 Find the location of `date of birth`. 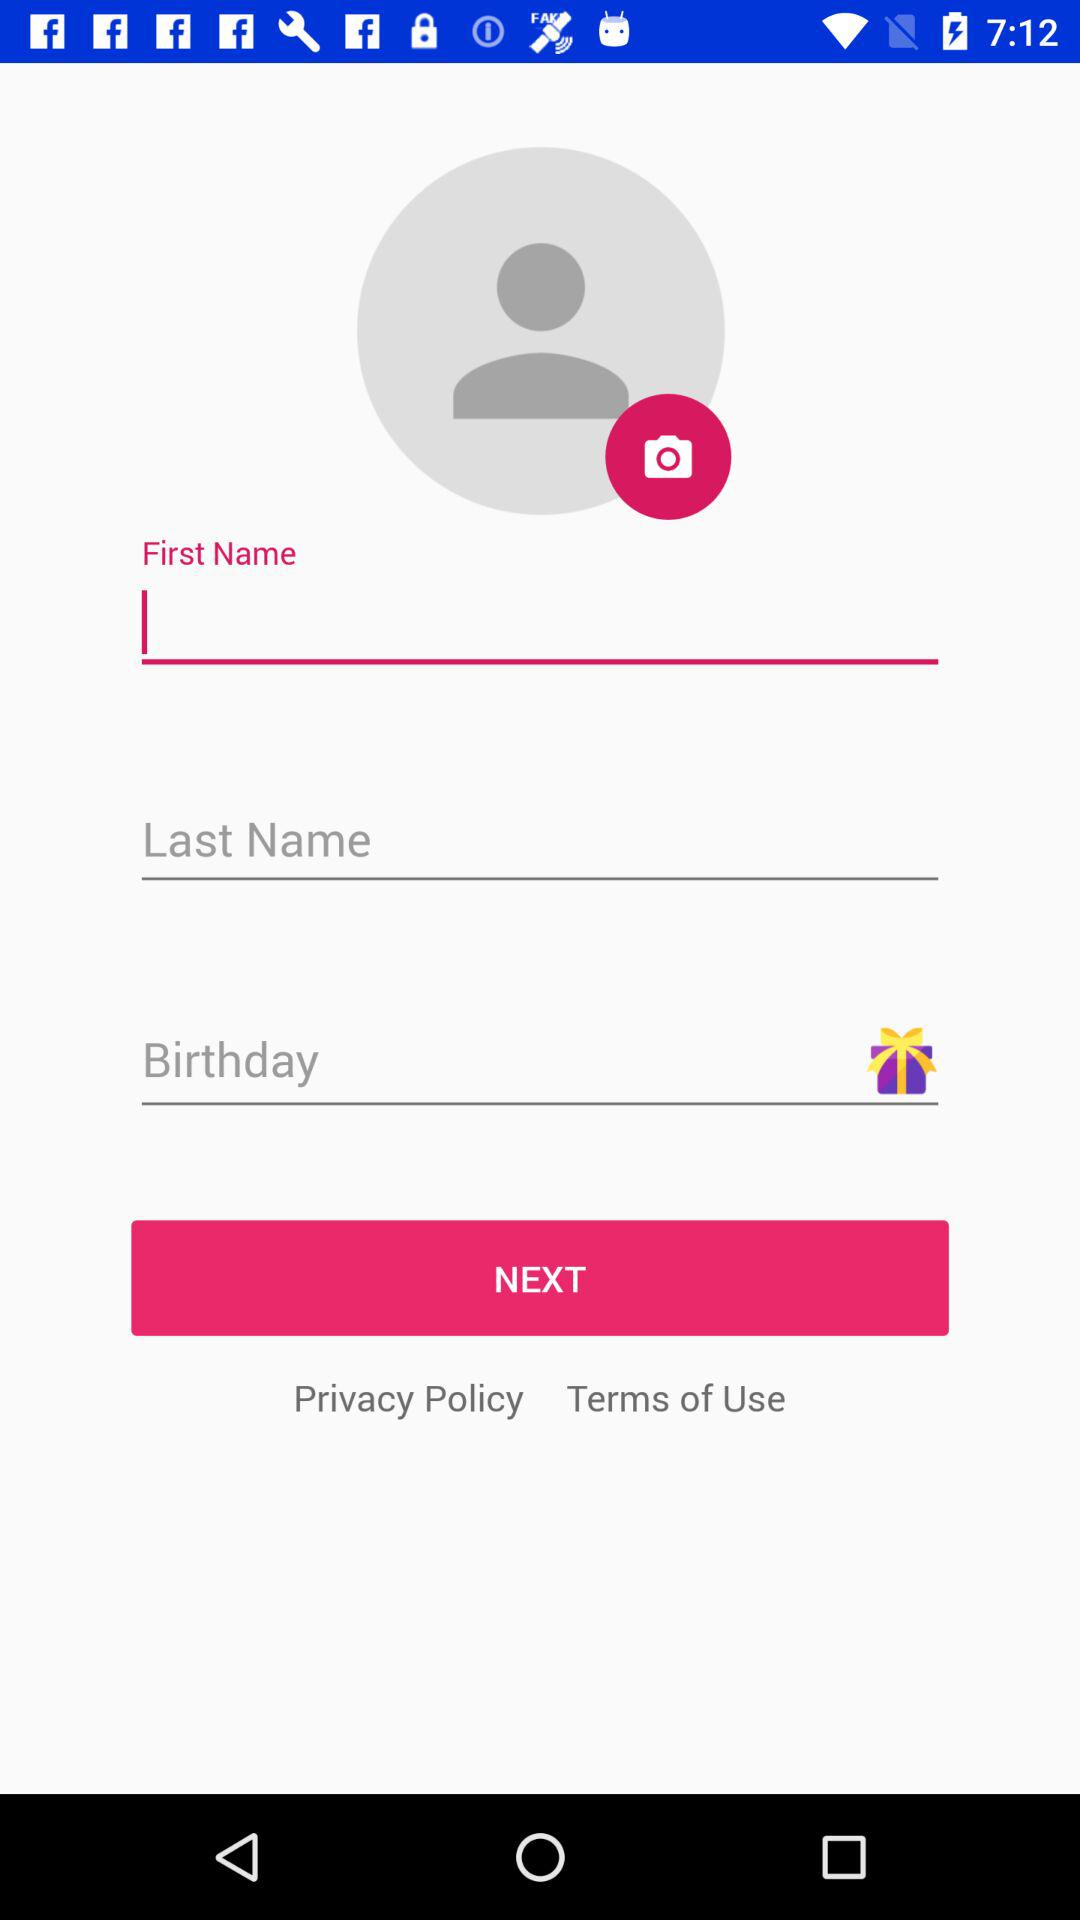

date of birth is located at coordinates (540, 1061).